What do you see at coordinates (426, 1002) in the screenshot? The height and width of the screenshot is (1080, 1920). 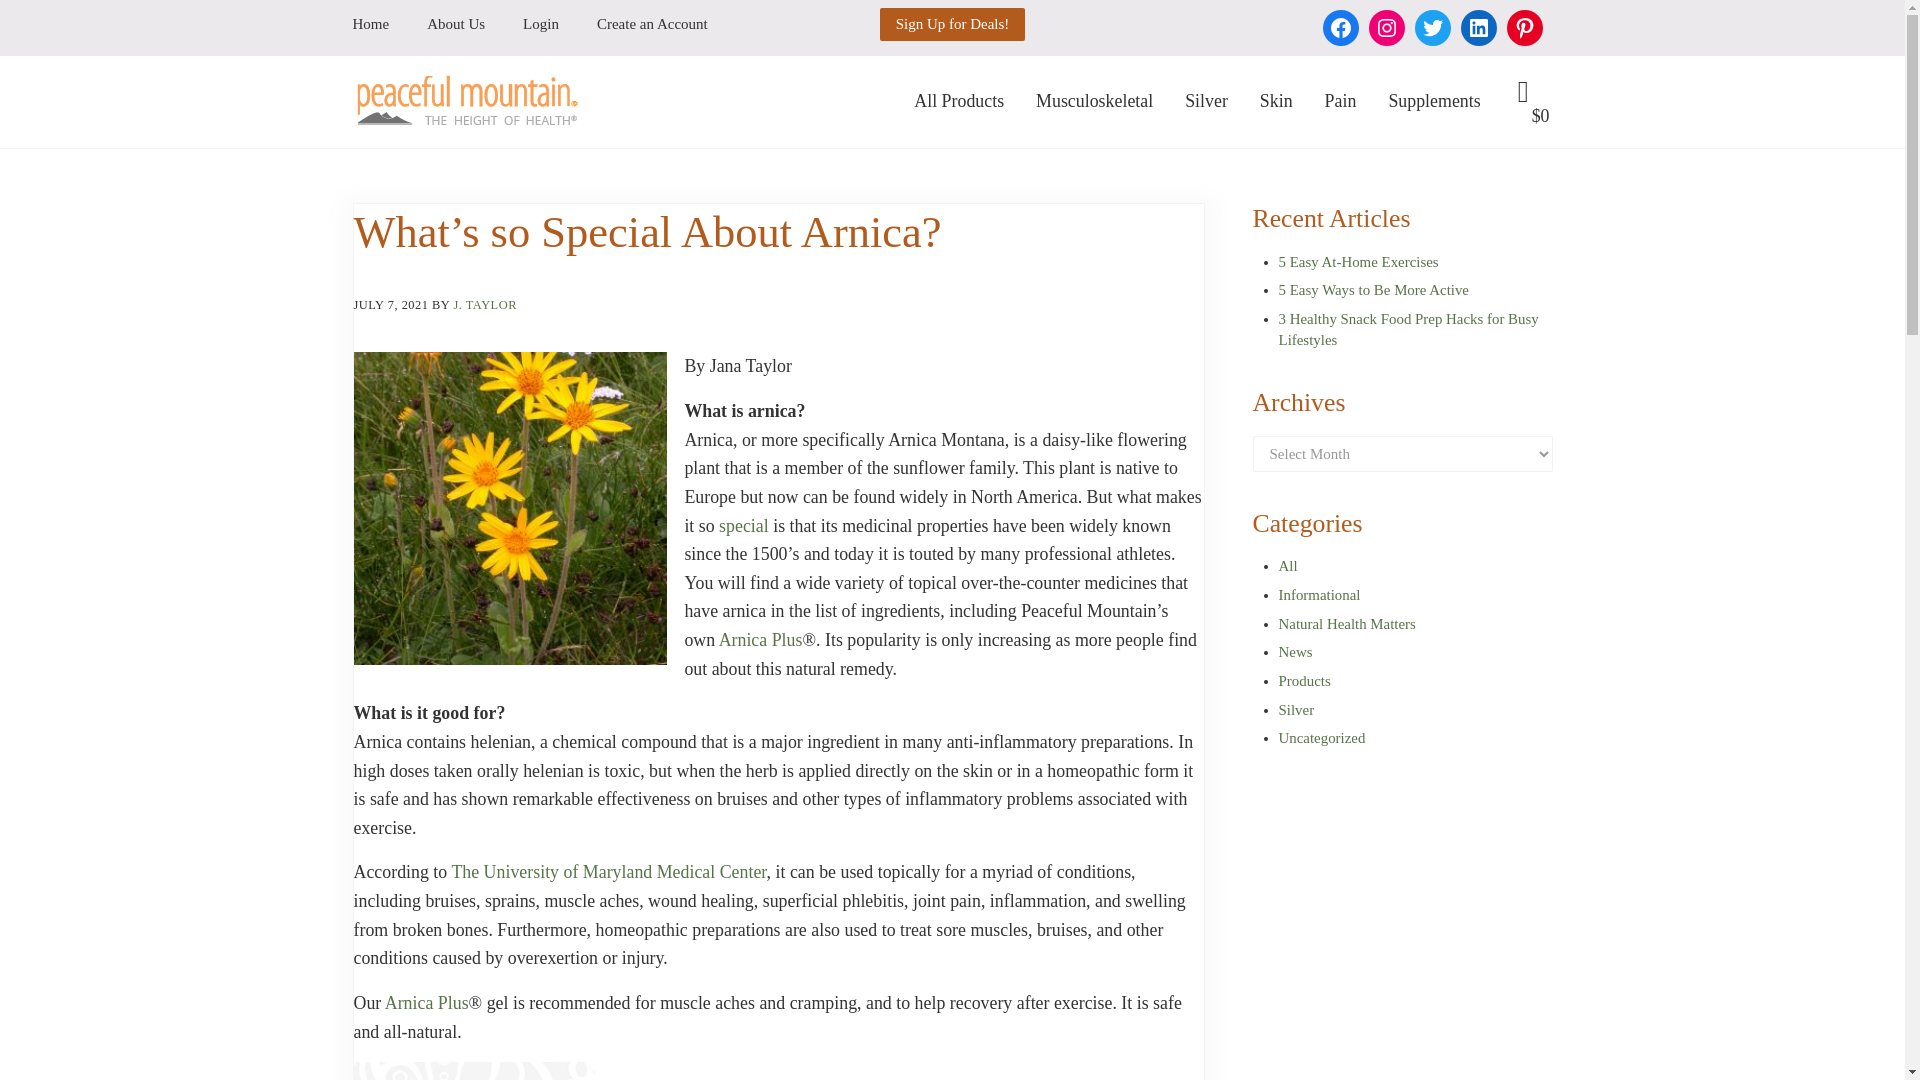 I see `Arnica Plus` at bounding box center [426, 1002].